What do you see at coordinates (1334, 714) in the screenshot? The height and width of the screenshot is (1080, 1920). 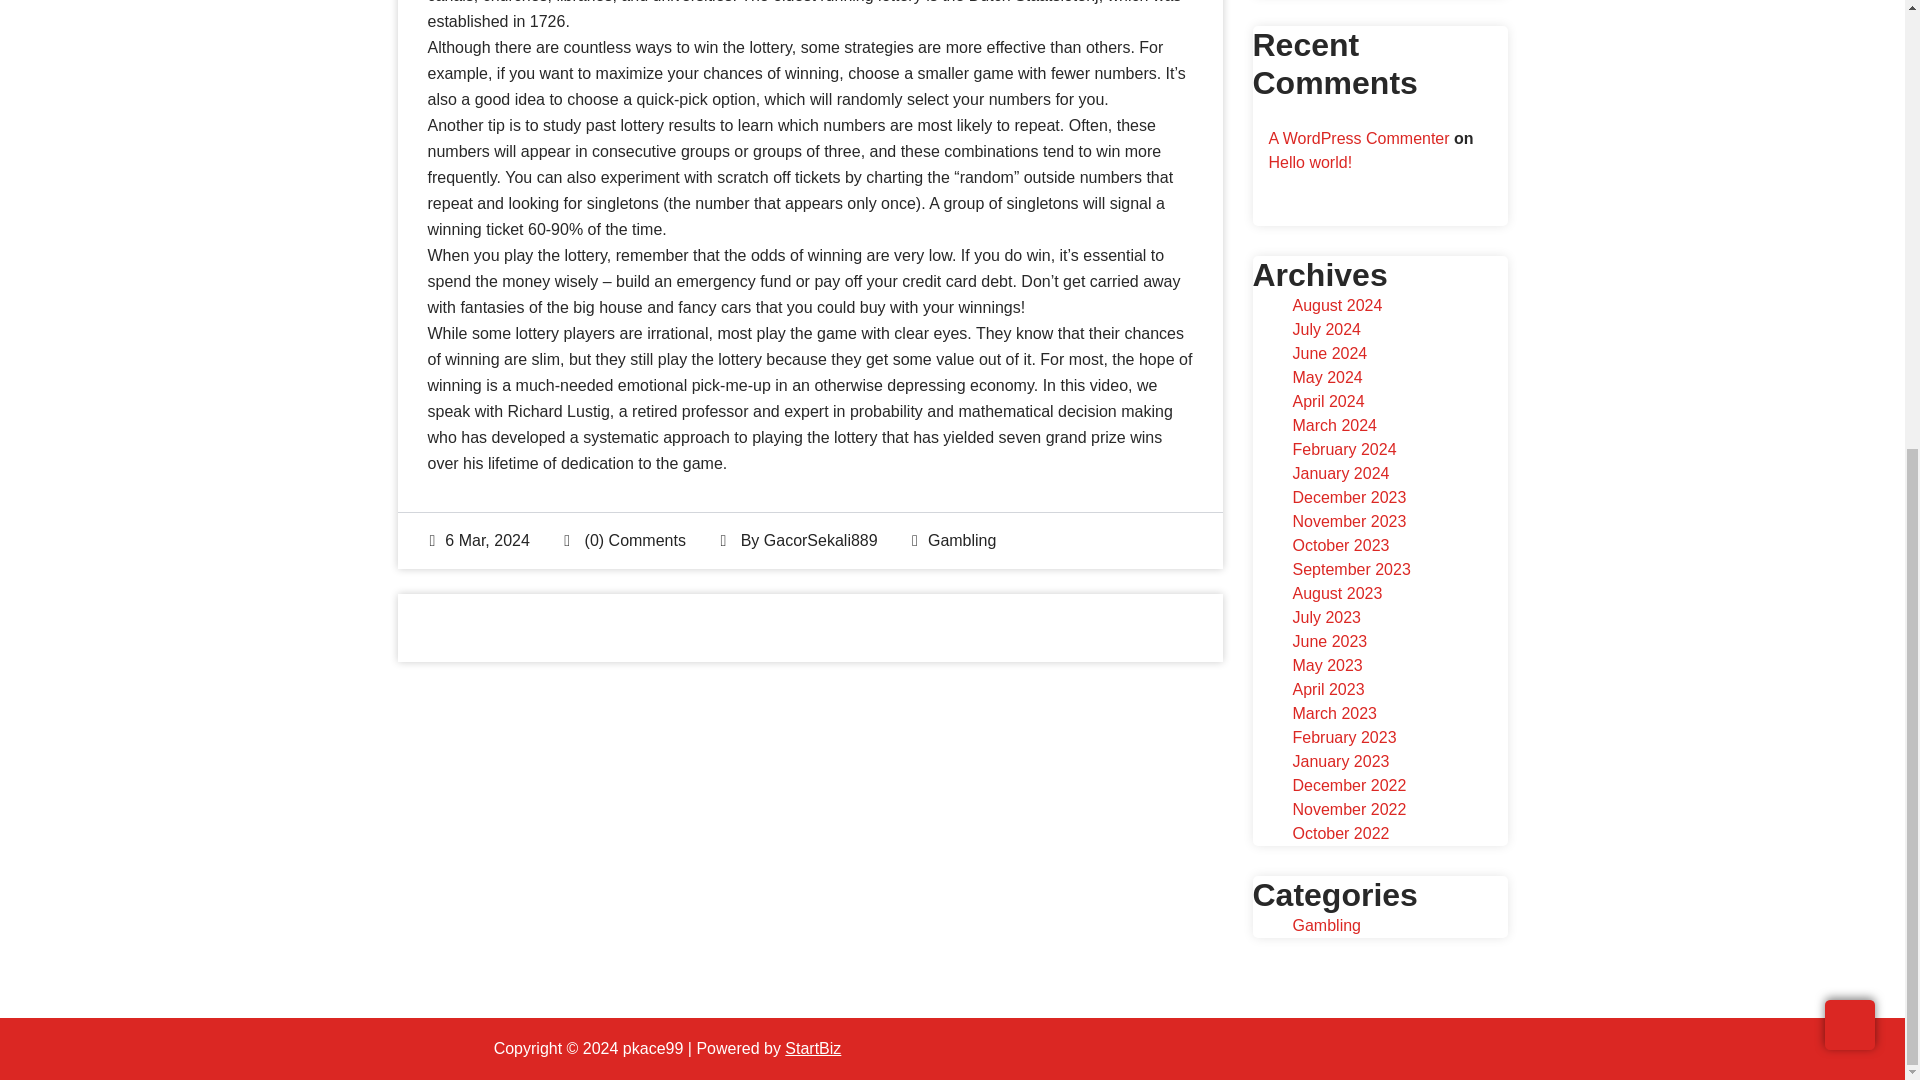 I see `March 2023` at bounding box center [1334, 714].